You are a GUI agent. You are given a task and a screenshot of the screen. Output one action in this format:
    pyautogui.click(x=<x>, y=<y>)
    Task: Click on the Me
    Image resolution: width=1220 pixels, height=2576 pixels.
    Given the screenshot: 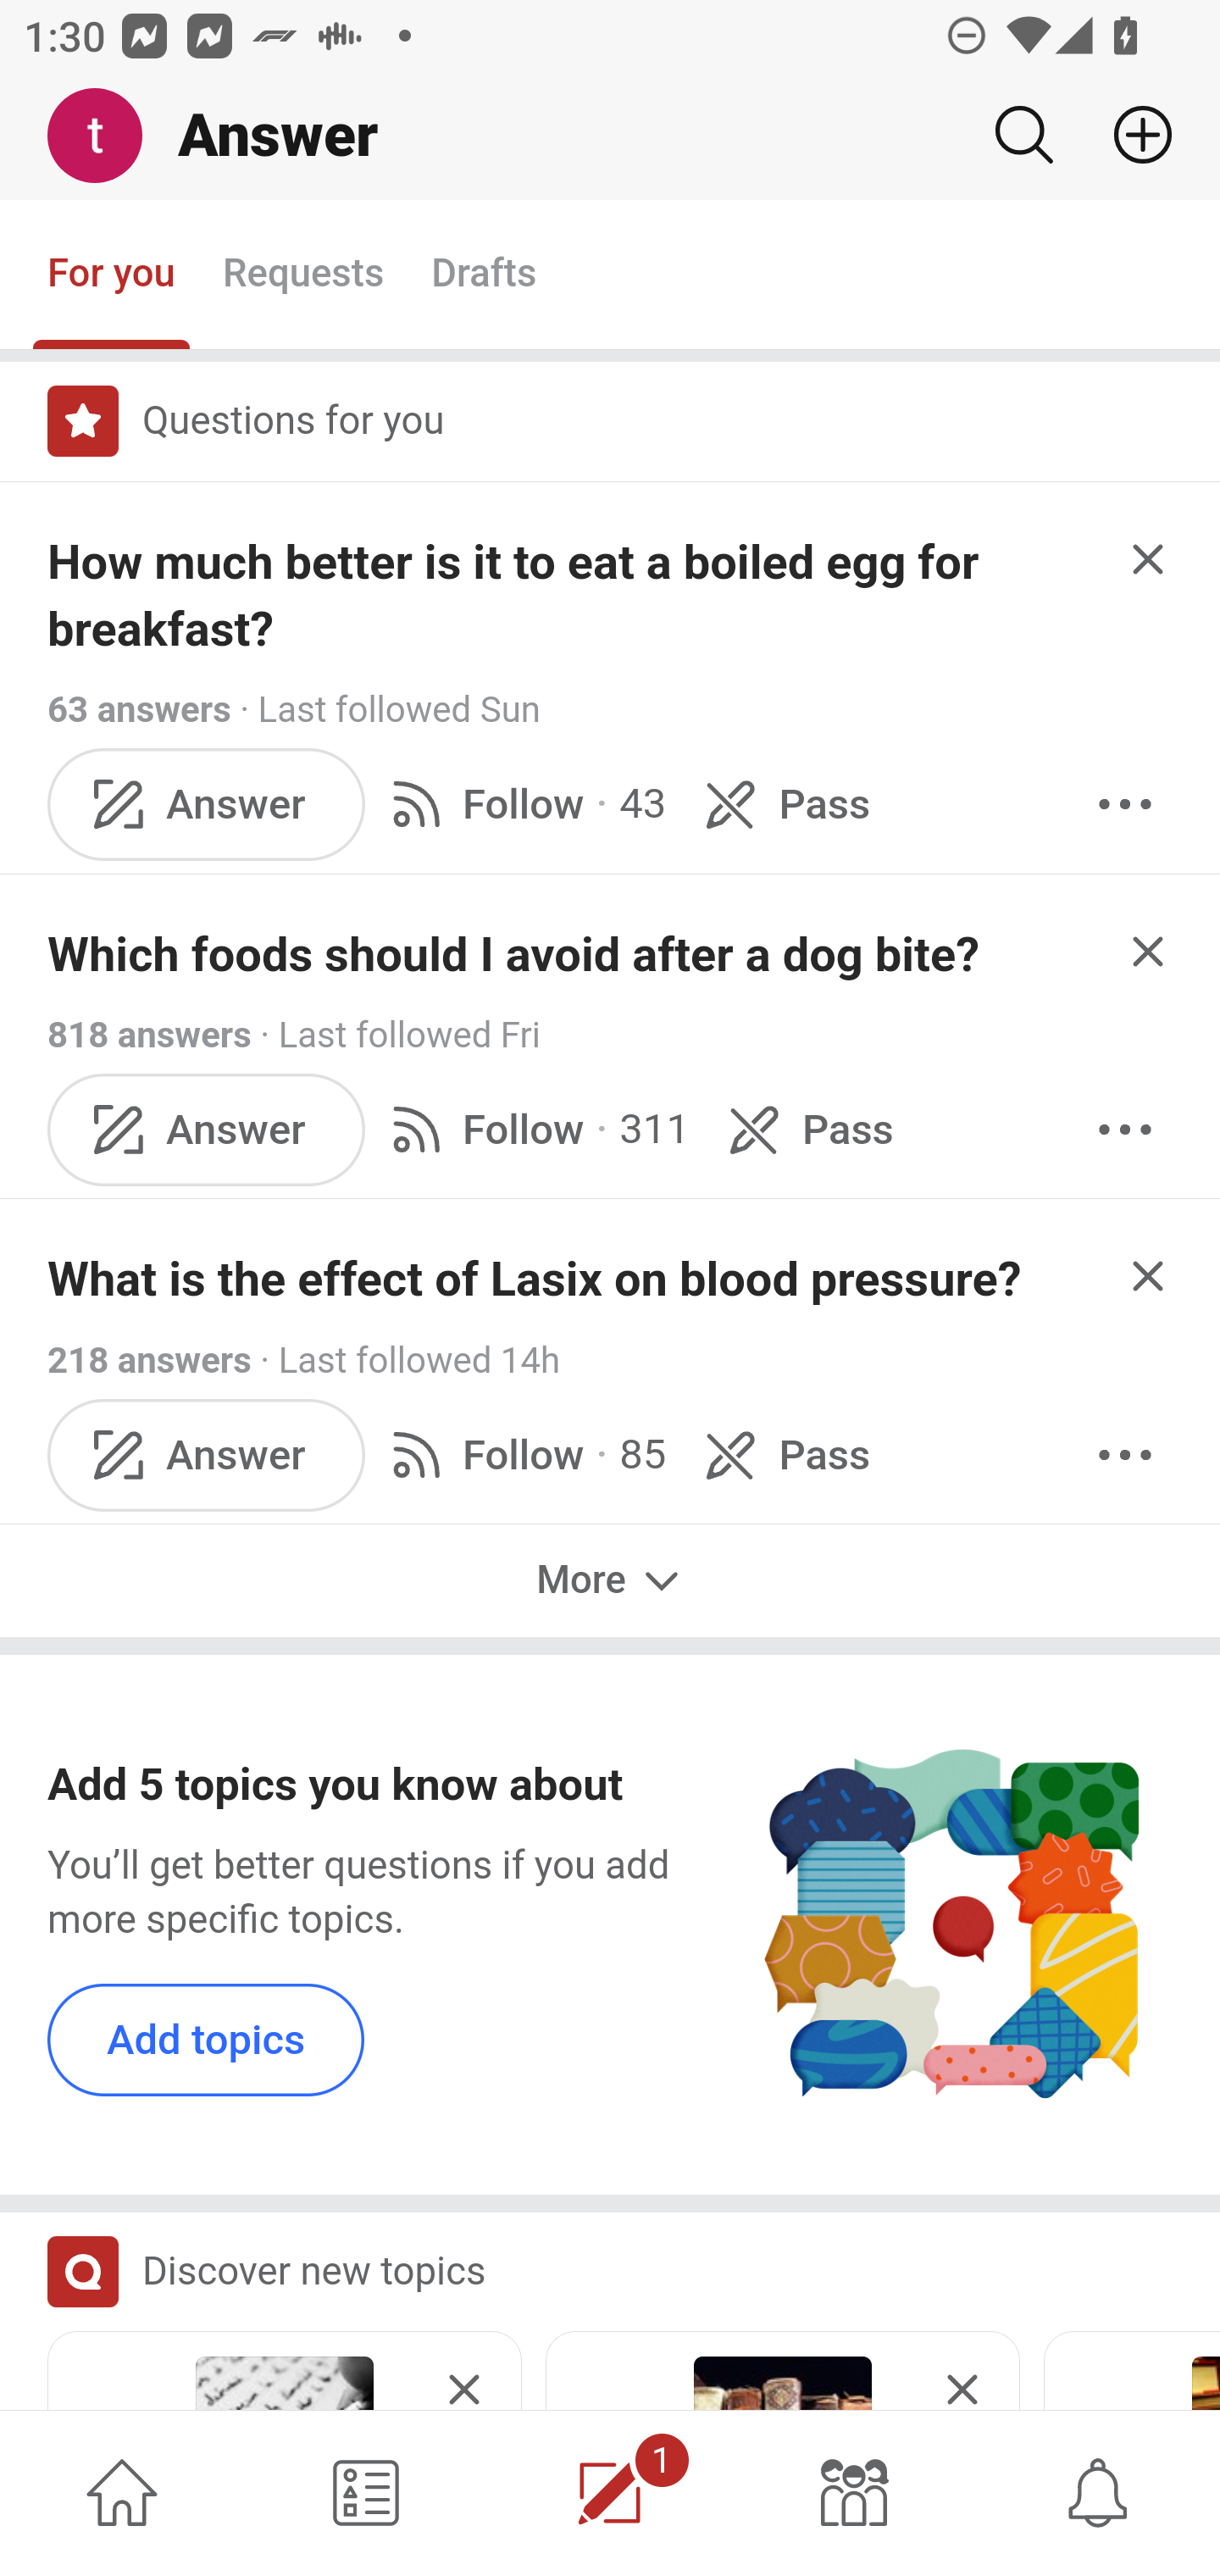 What is the action you would take?
    pyautogui.click(x=107, y=136)
    